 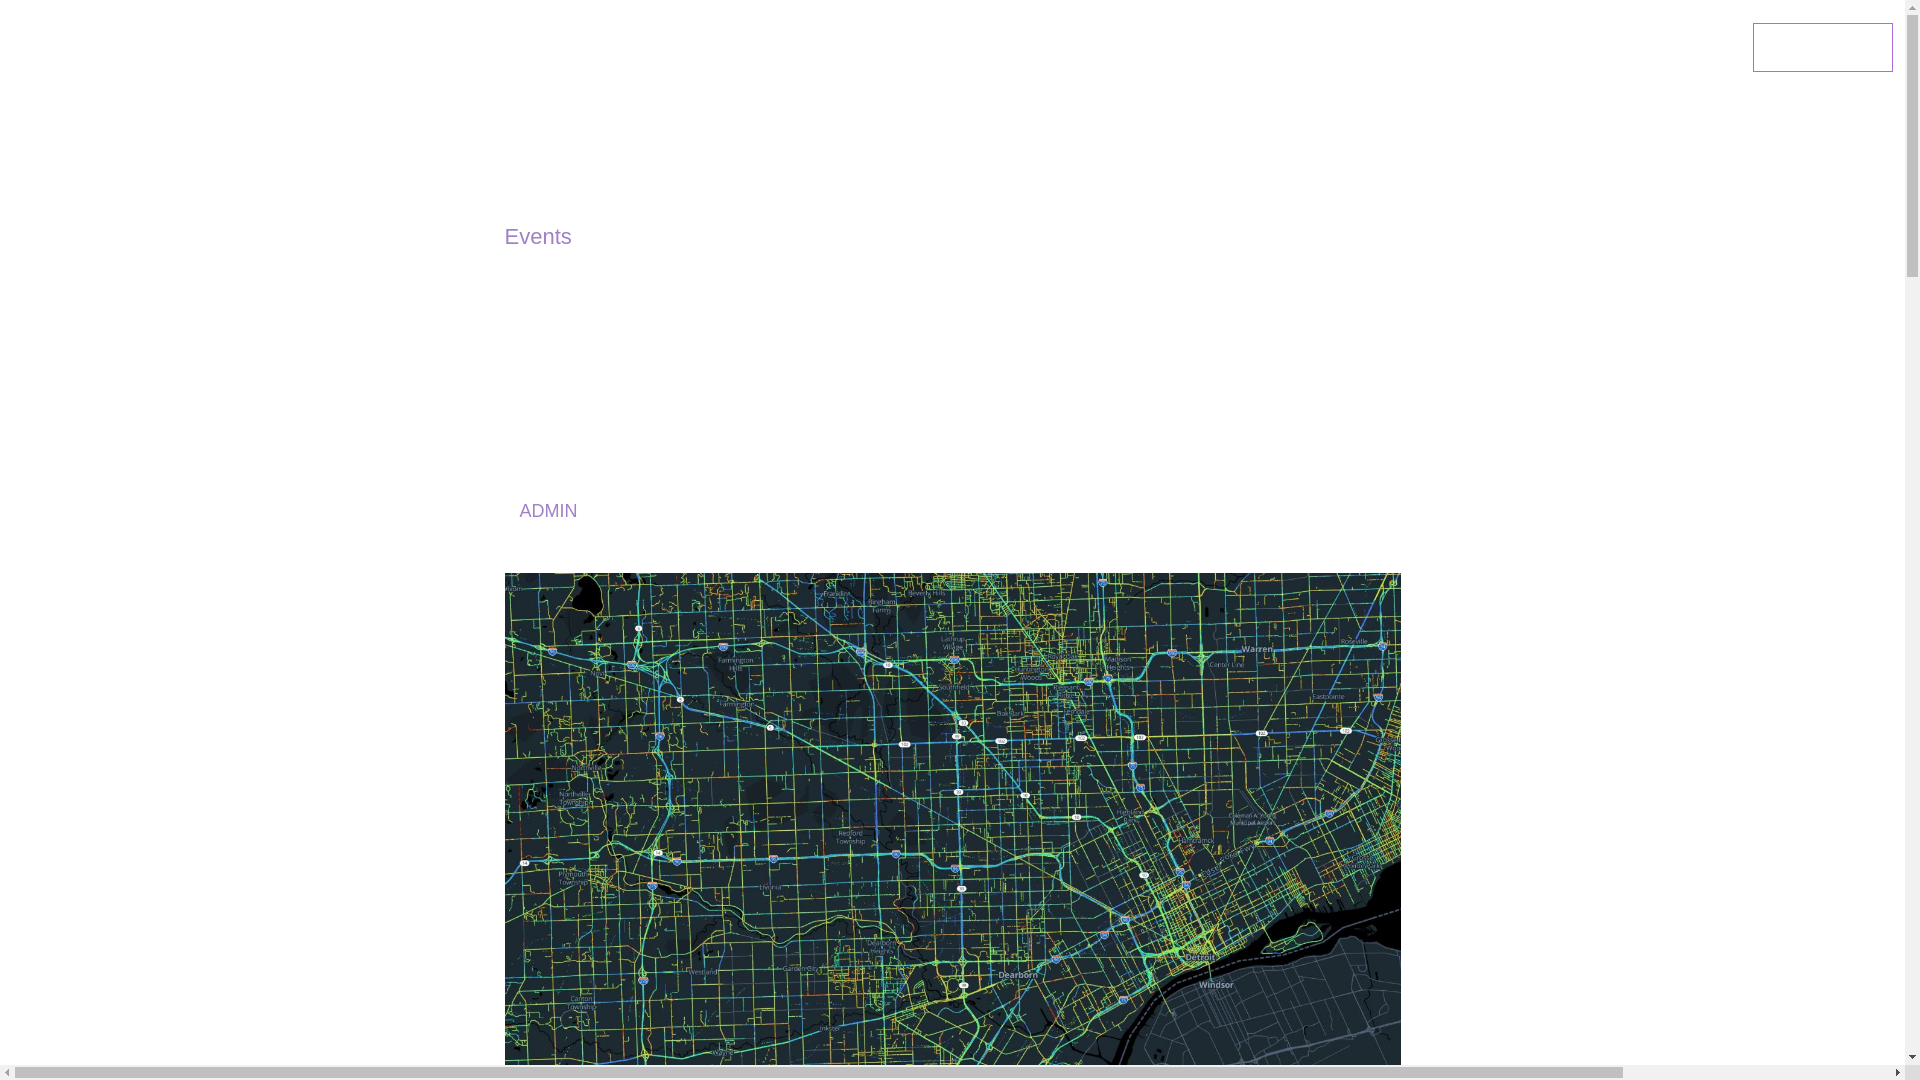 What do you see at coordinates (1822, 47) in the screenshot?
I see `CONTACT US` at bounding box center [1822, 47].